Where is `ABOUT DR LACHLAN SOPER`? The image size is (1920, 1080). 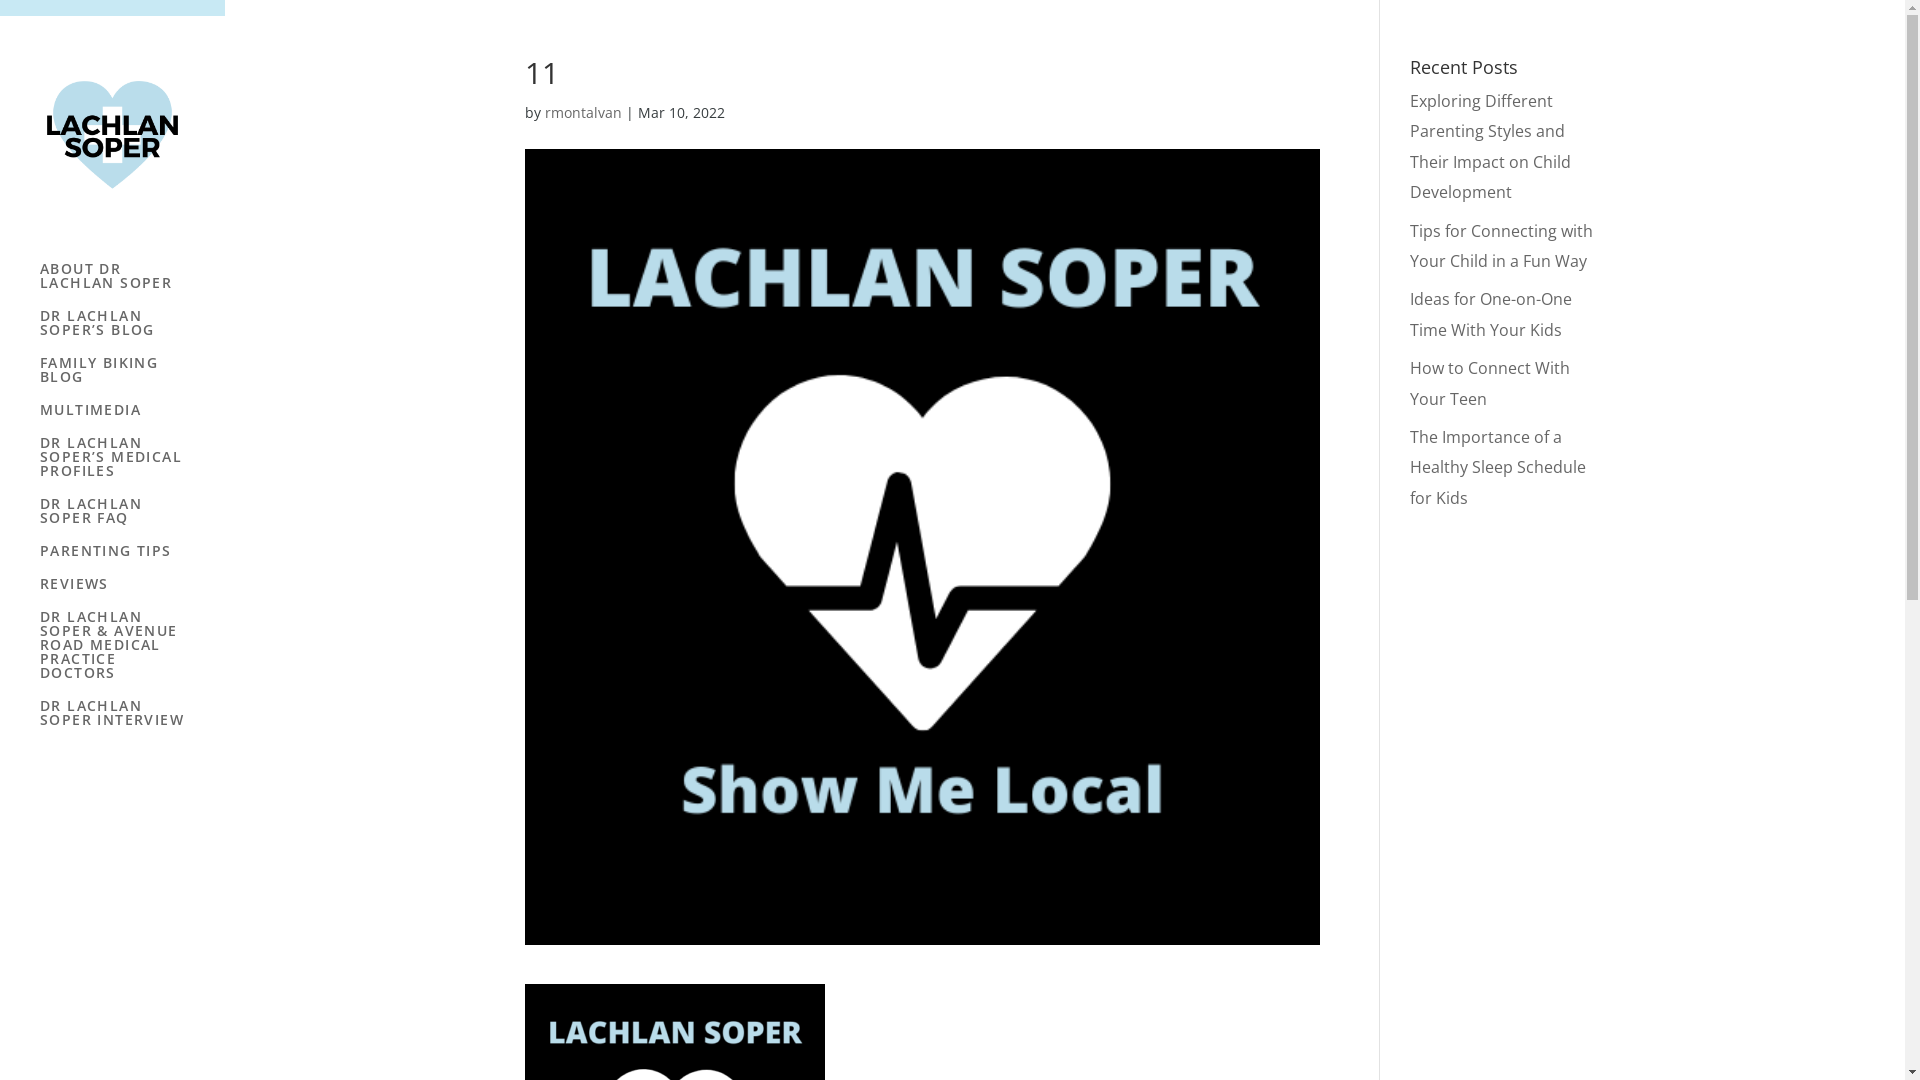
ABOUT DR LACHLAN SOPER is located at coordinates (132, 286).